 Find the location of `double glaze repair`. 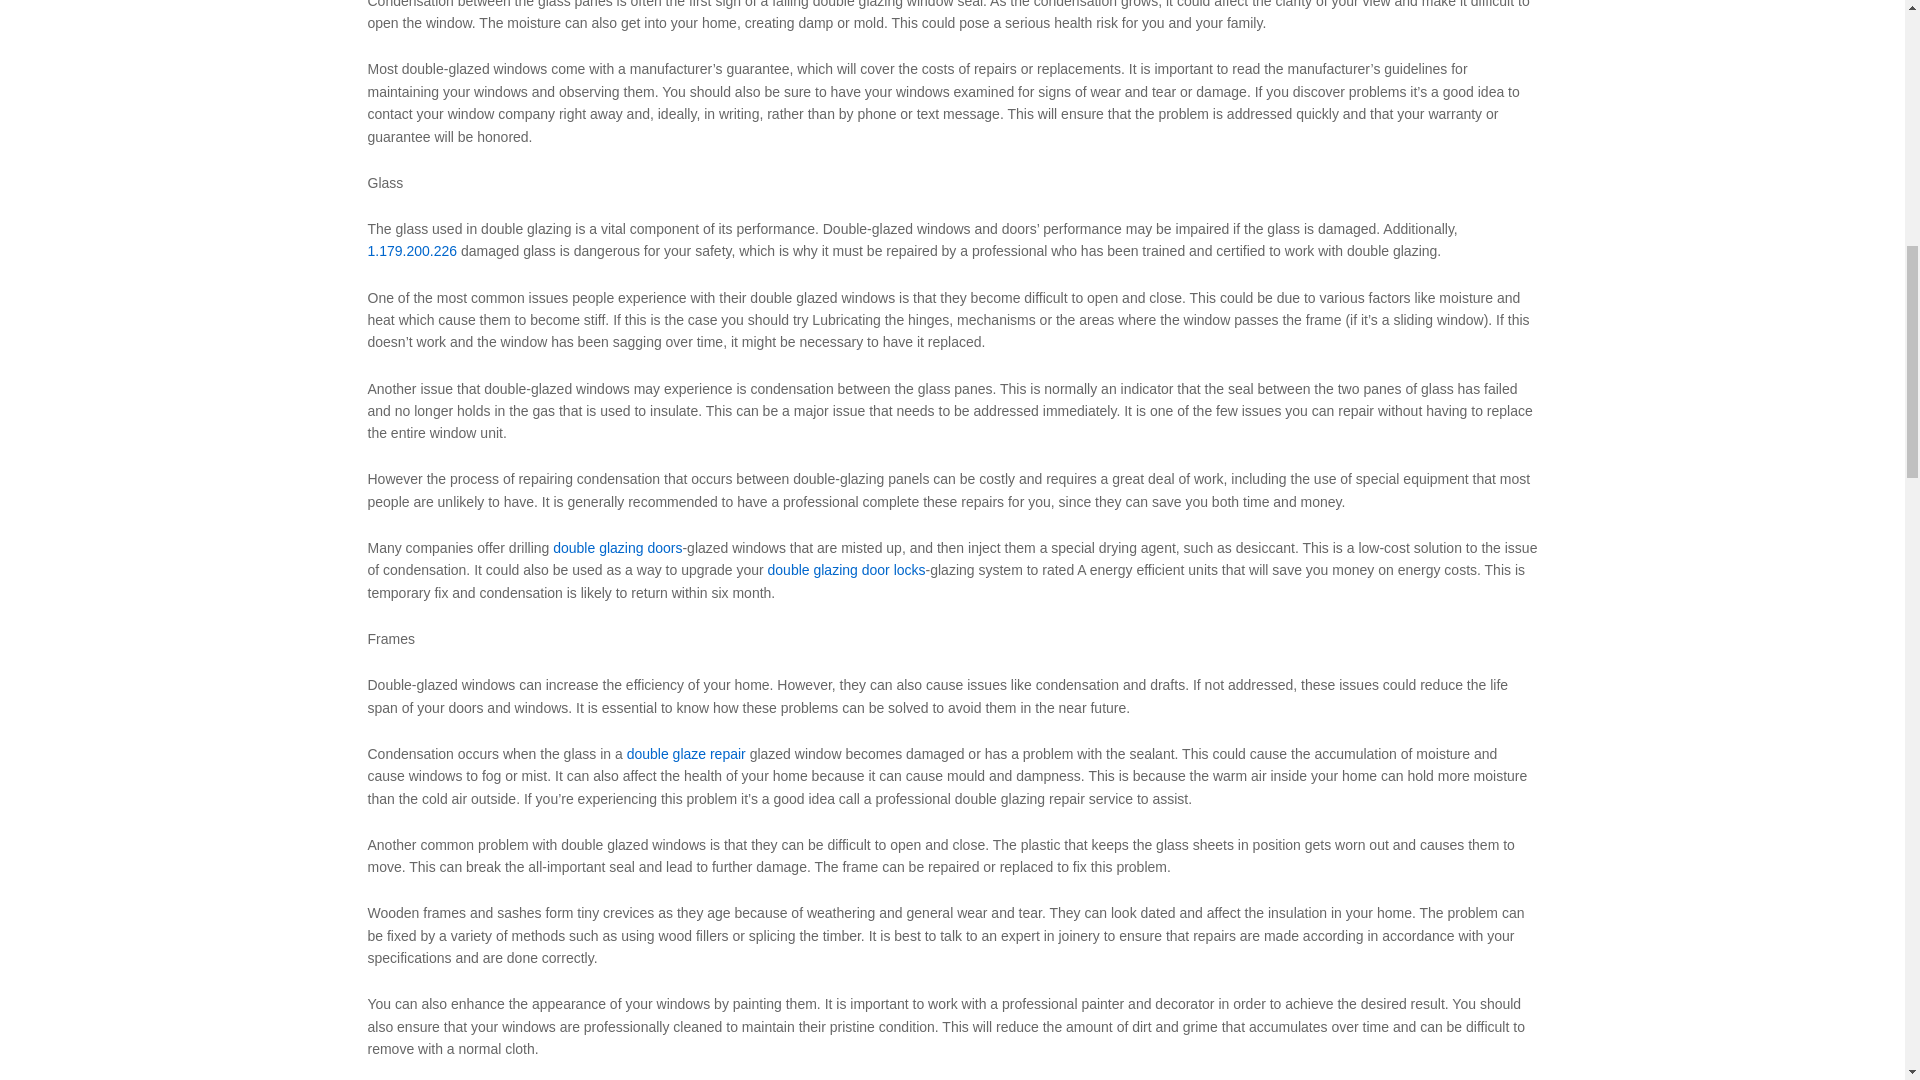

double glaze repair is located at coordinates (686, 754).